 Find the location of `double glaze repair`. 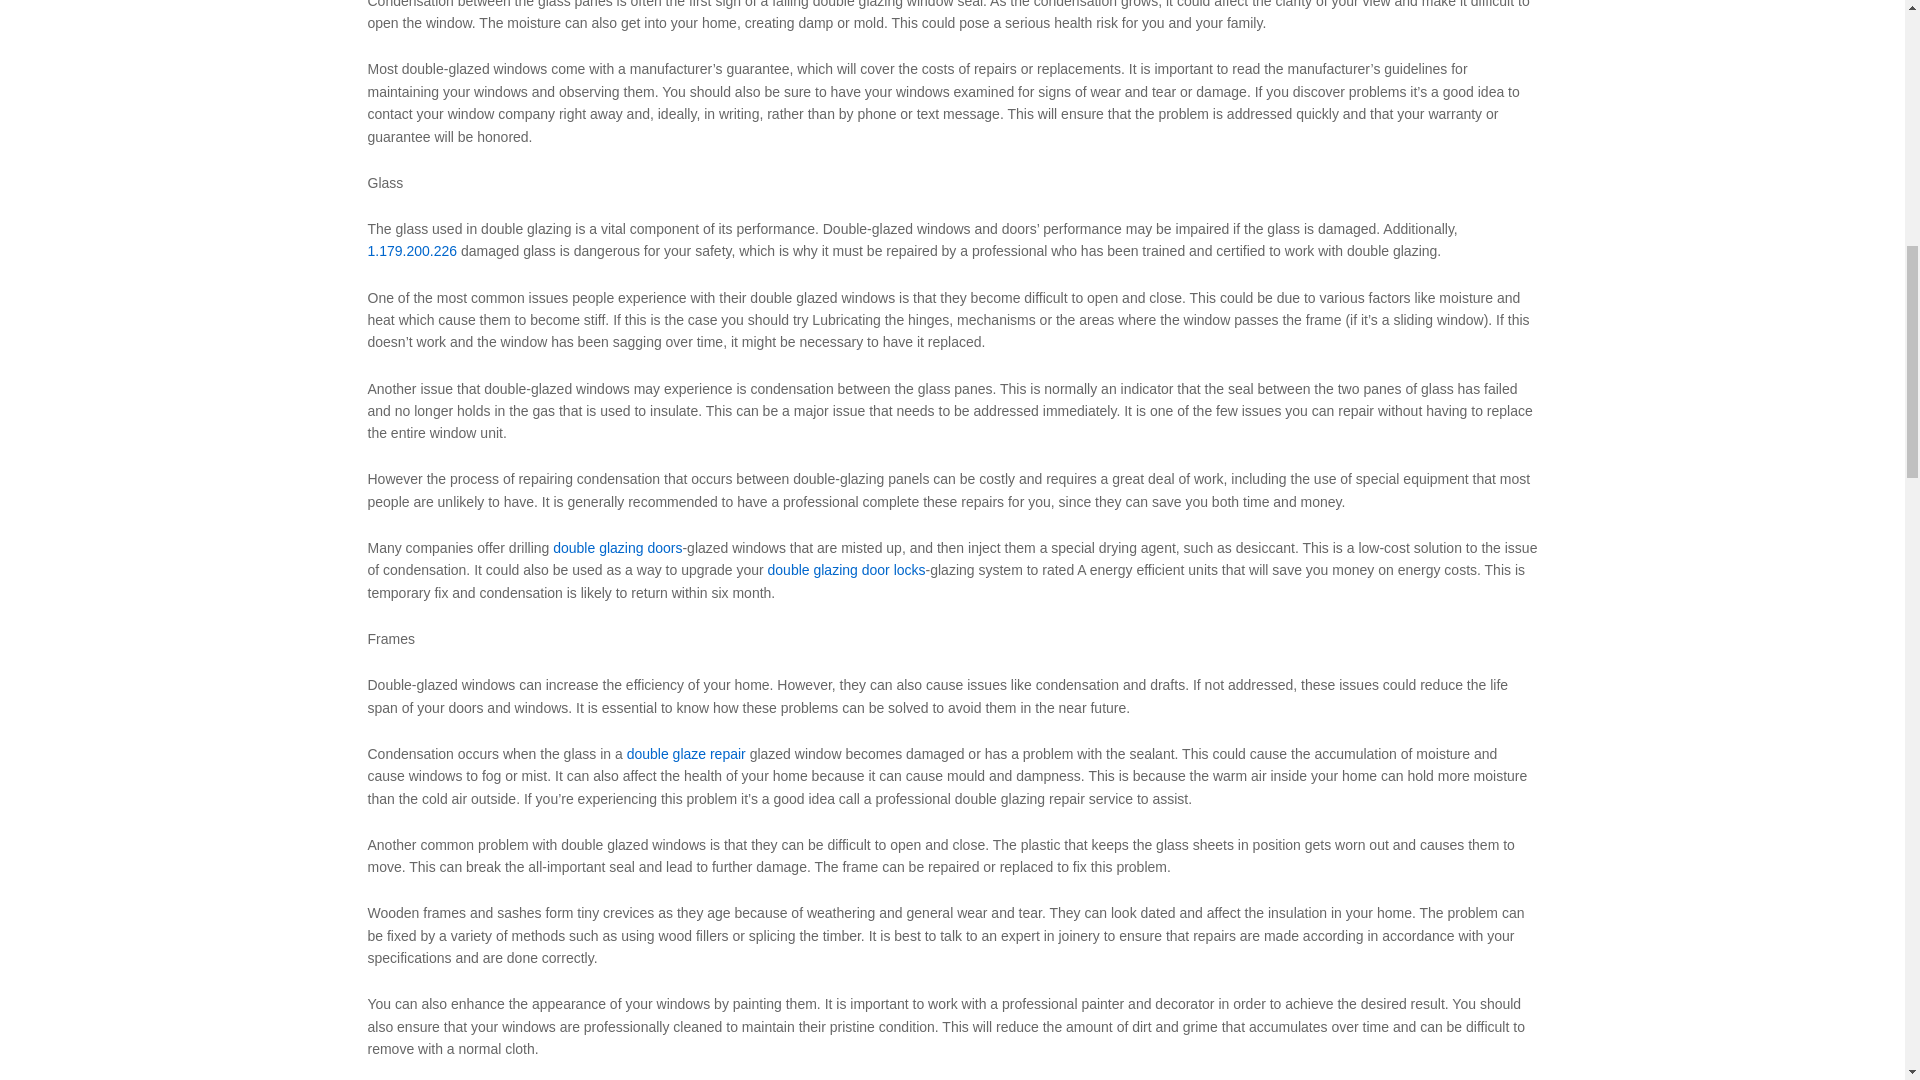

double glaze repair is located at coordinates (686, 754).